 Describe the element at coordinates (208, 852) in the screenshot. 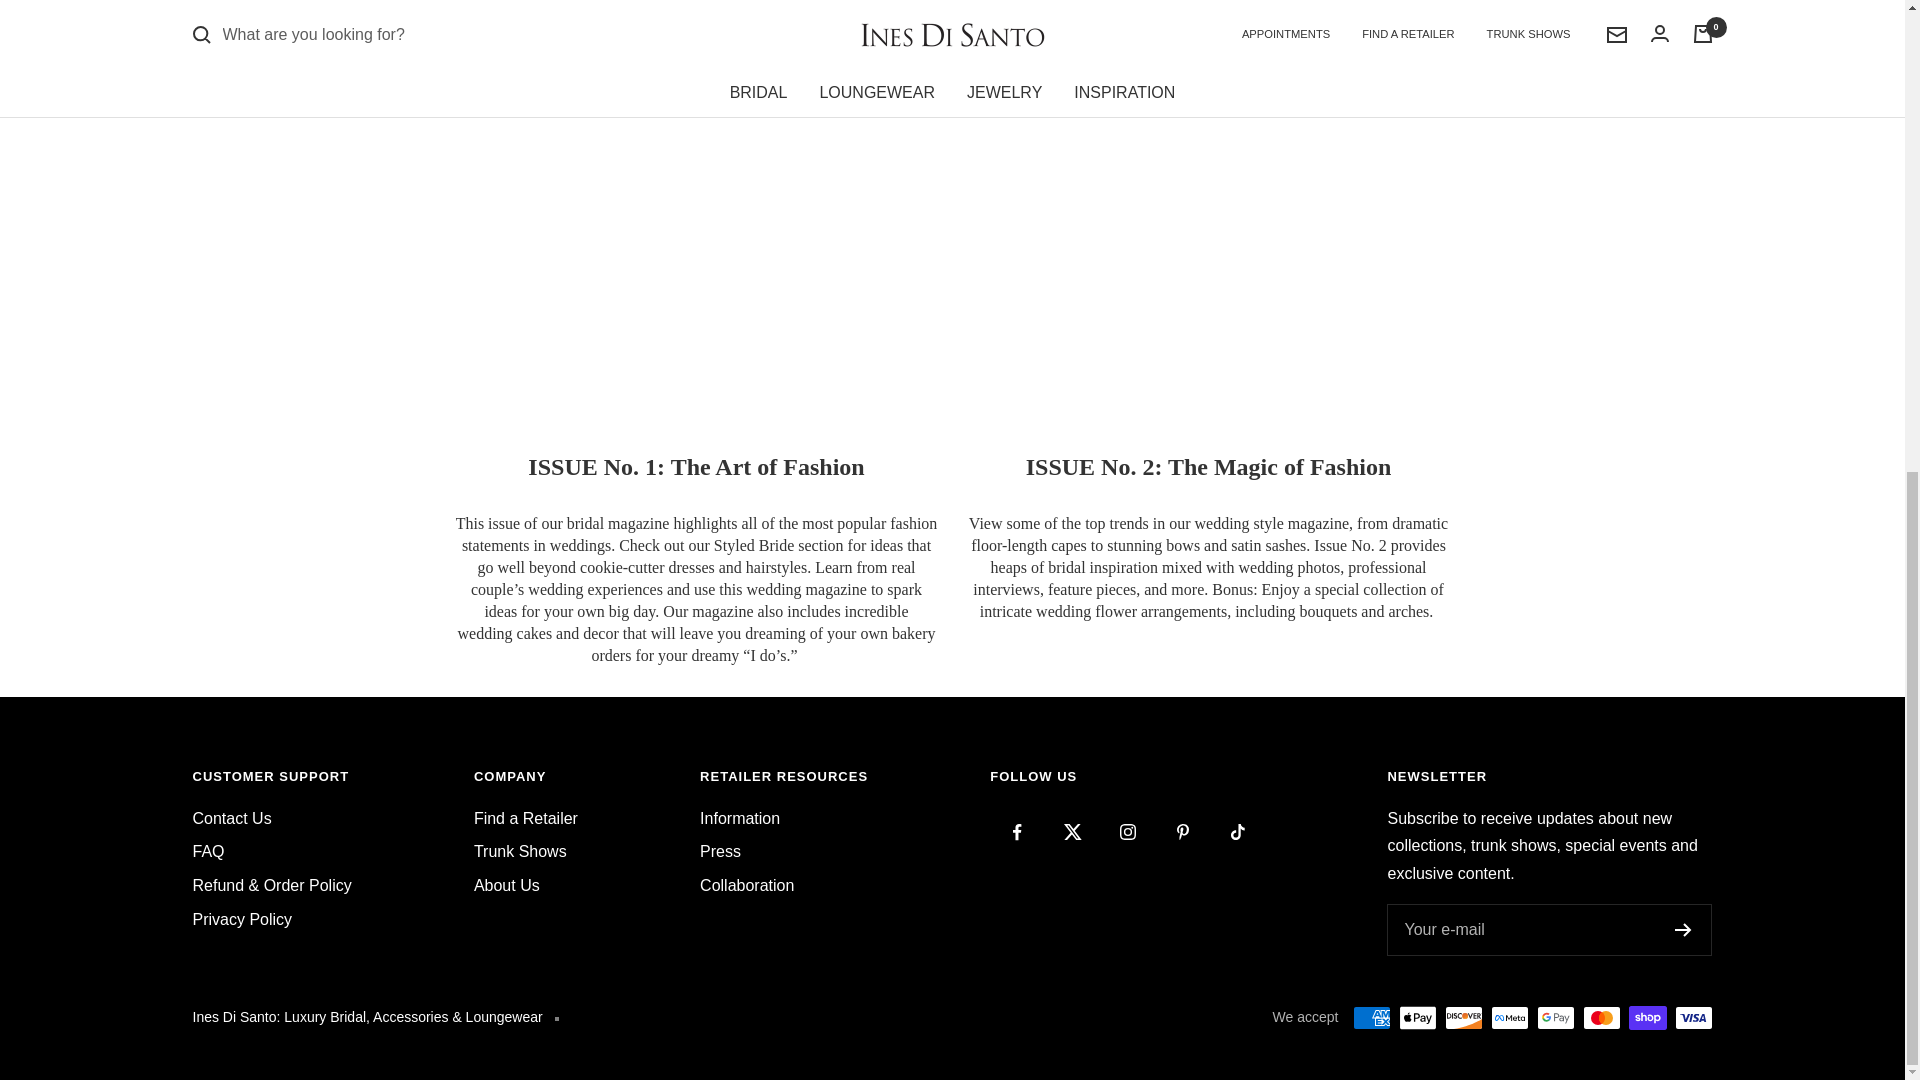

I see `FAQ` at that location.